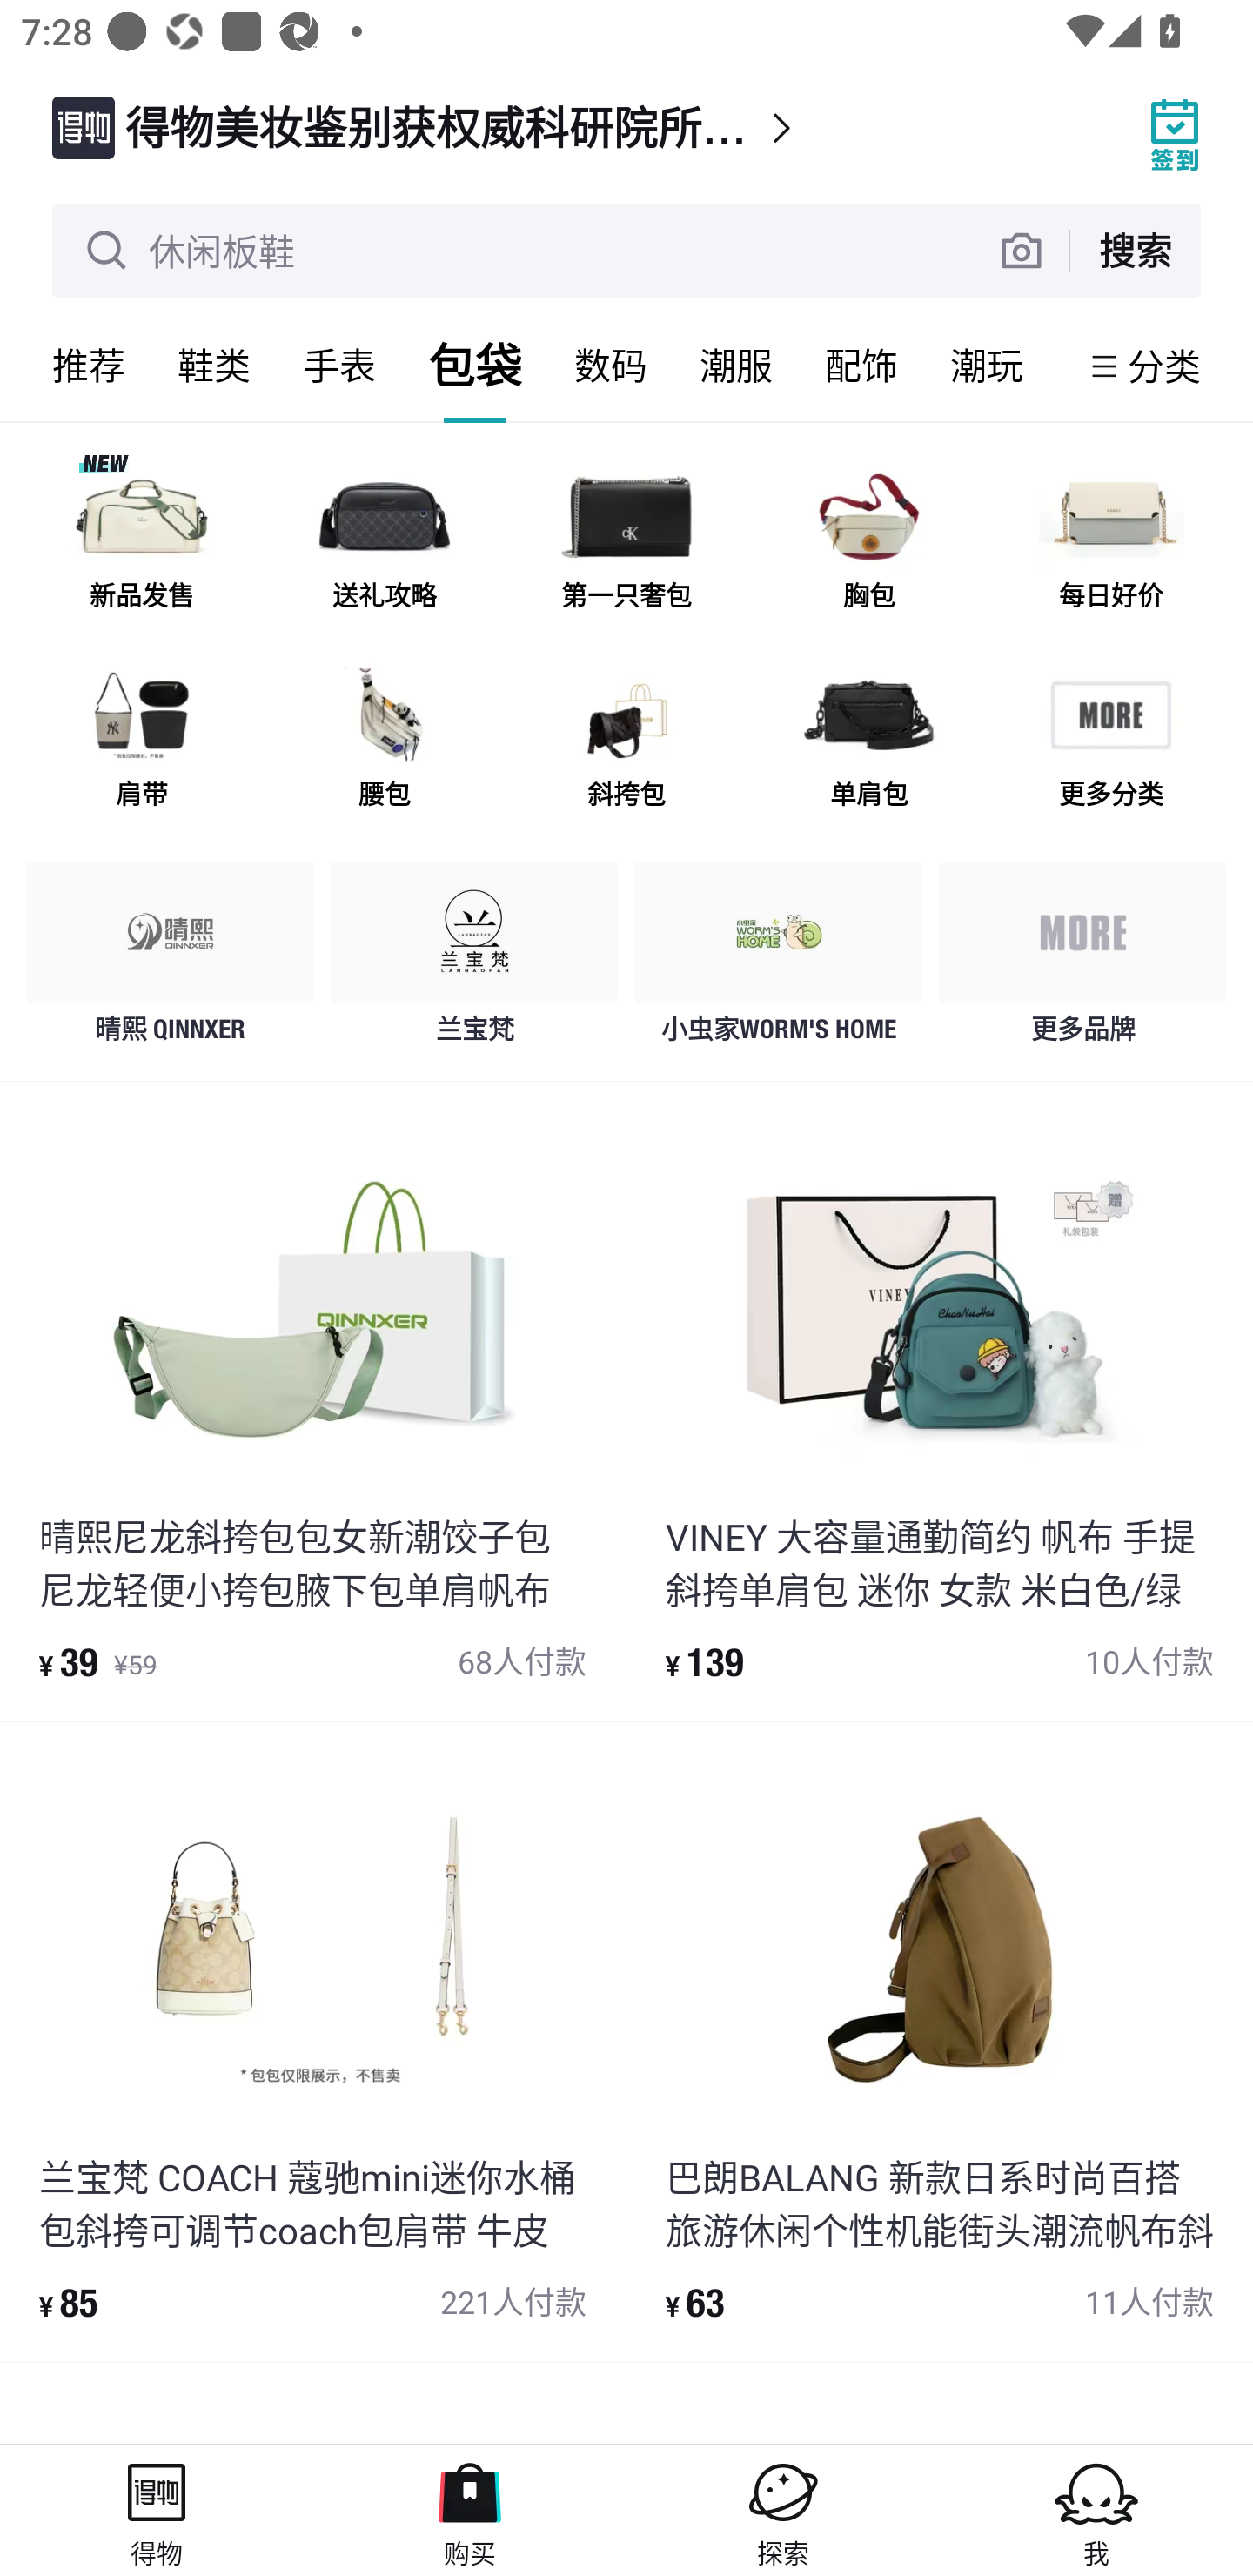 The width and height of the screenshot is (1253, 2576). What do you see at coordinates (142, 542) in the screenshot?
I see `新品发售` at bounding box center [142, 542].